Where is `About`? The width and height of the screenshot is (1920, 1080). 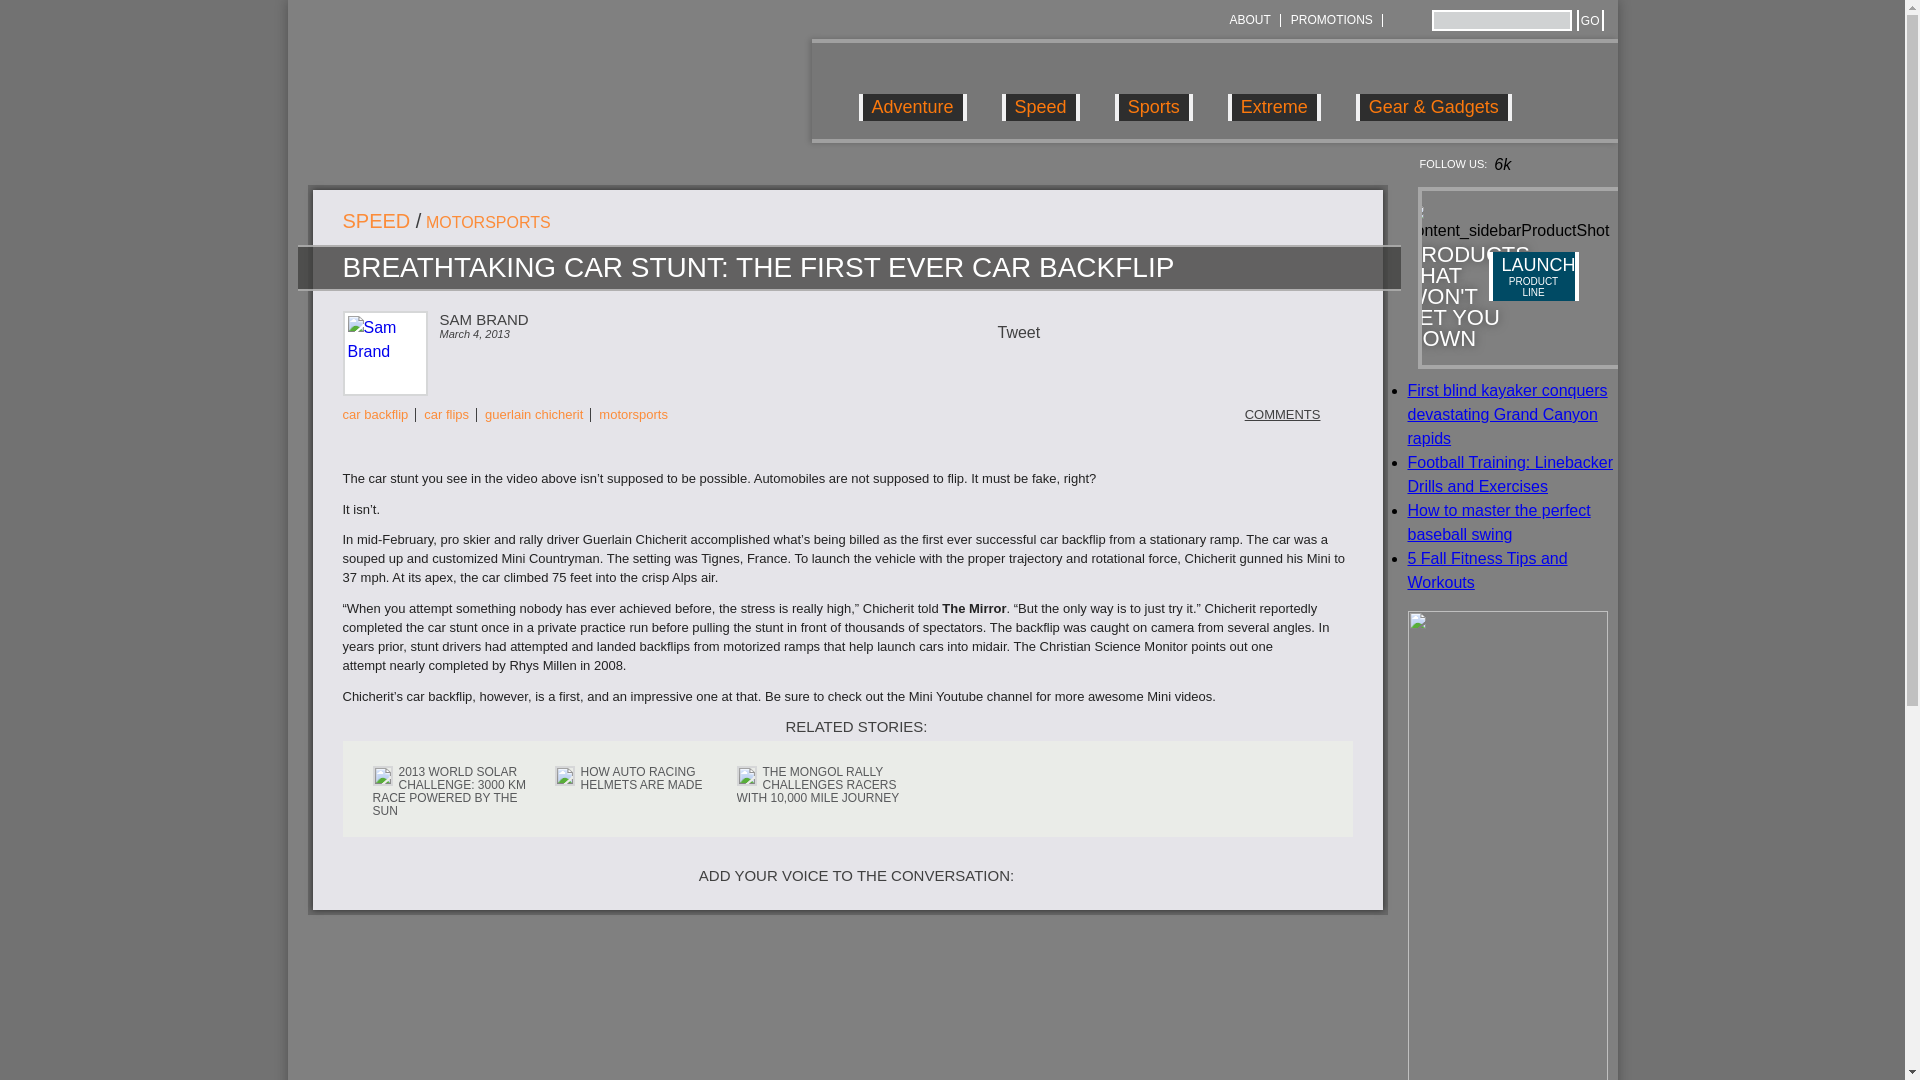
About is located at coordinates (1248, 20).